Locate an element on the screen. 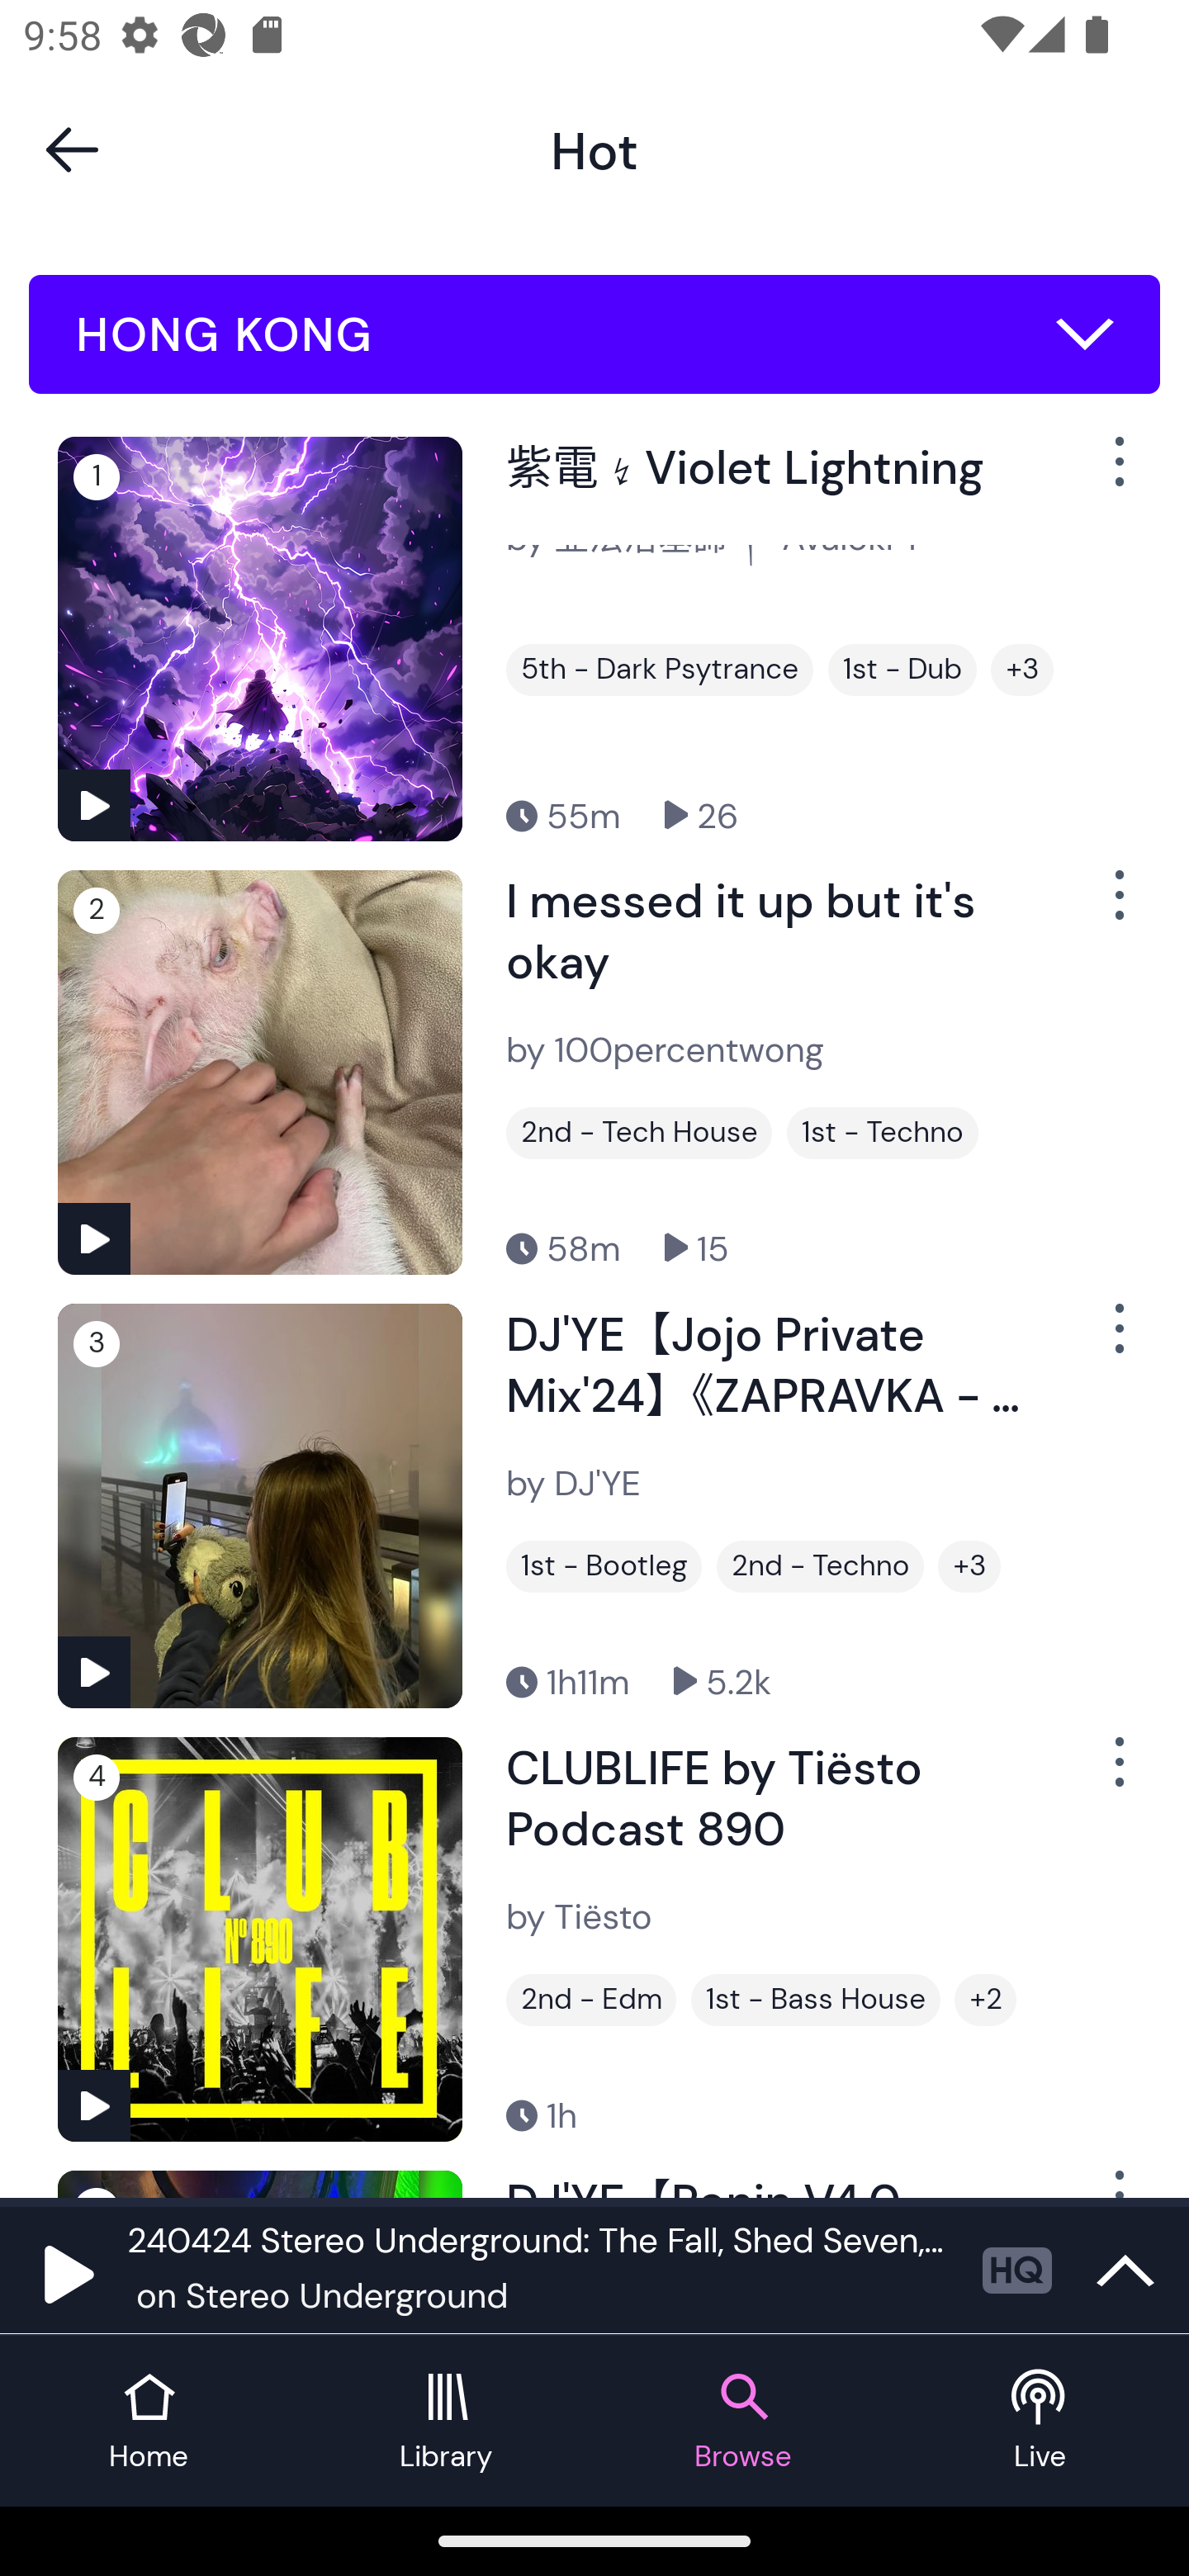 The height and width of the screenshot is (2576, 1189). 1st - Techno is located at coordinates (883, 1133).